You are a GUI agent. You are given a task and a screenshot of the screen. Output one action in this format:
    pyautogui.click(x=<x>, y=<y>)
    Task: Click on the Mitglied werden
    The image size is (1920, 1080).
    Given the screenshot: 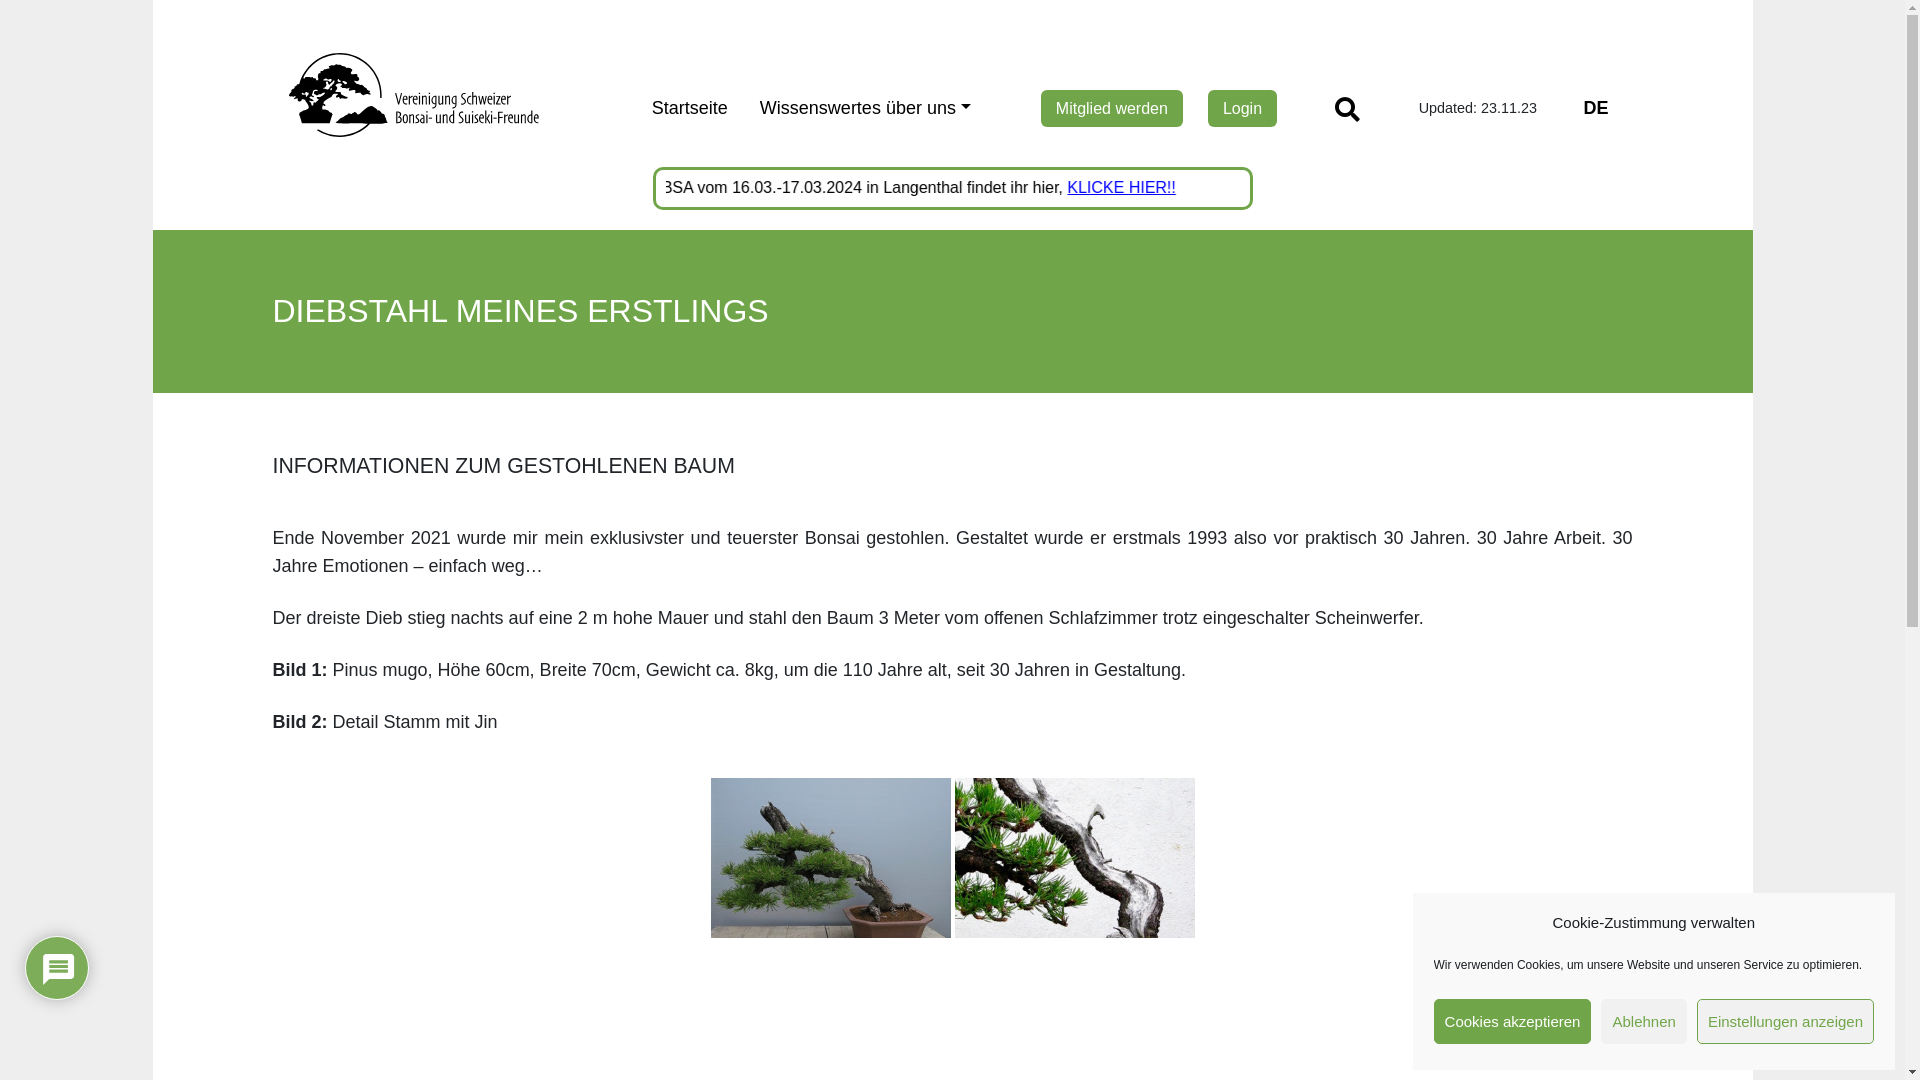 What is the action you would take?
    pyautogui.click(x=1112, y=108)
    